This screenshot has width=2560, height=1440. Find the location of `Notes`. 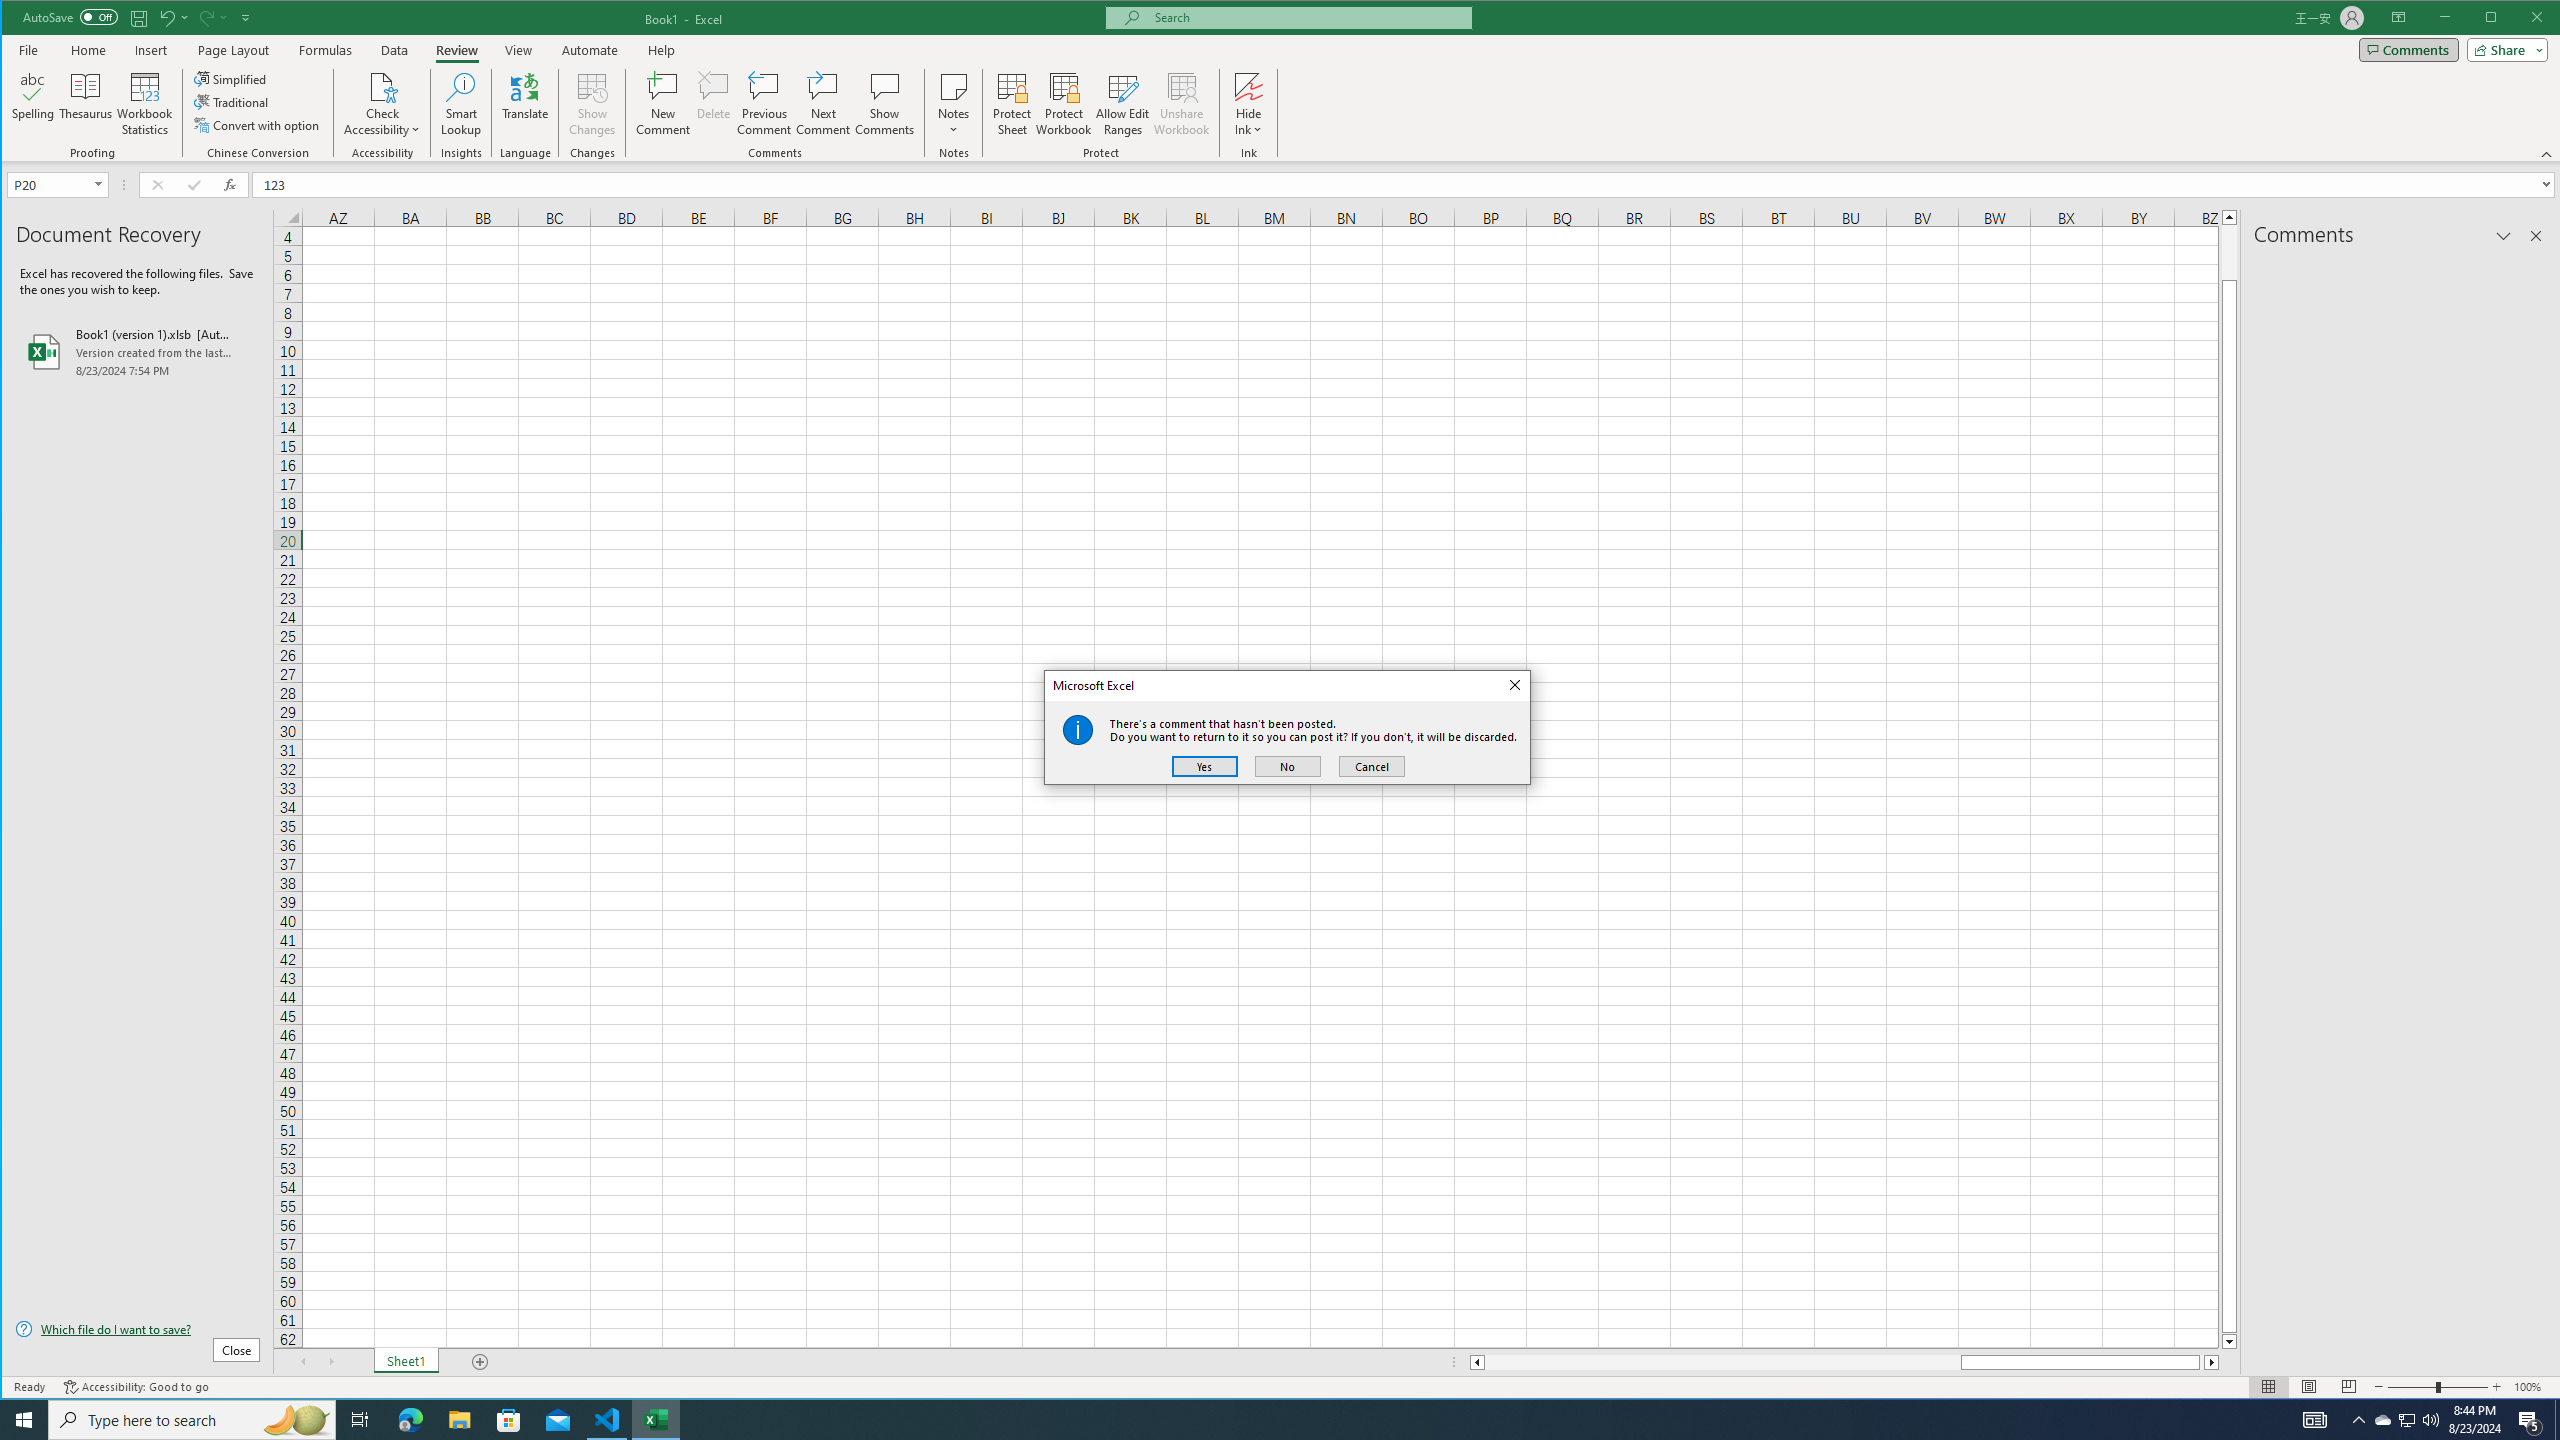

Notes is located at coordinates (953, 104).